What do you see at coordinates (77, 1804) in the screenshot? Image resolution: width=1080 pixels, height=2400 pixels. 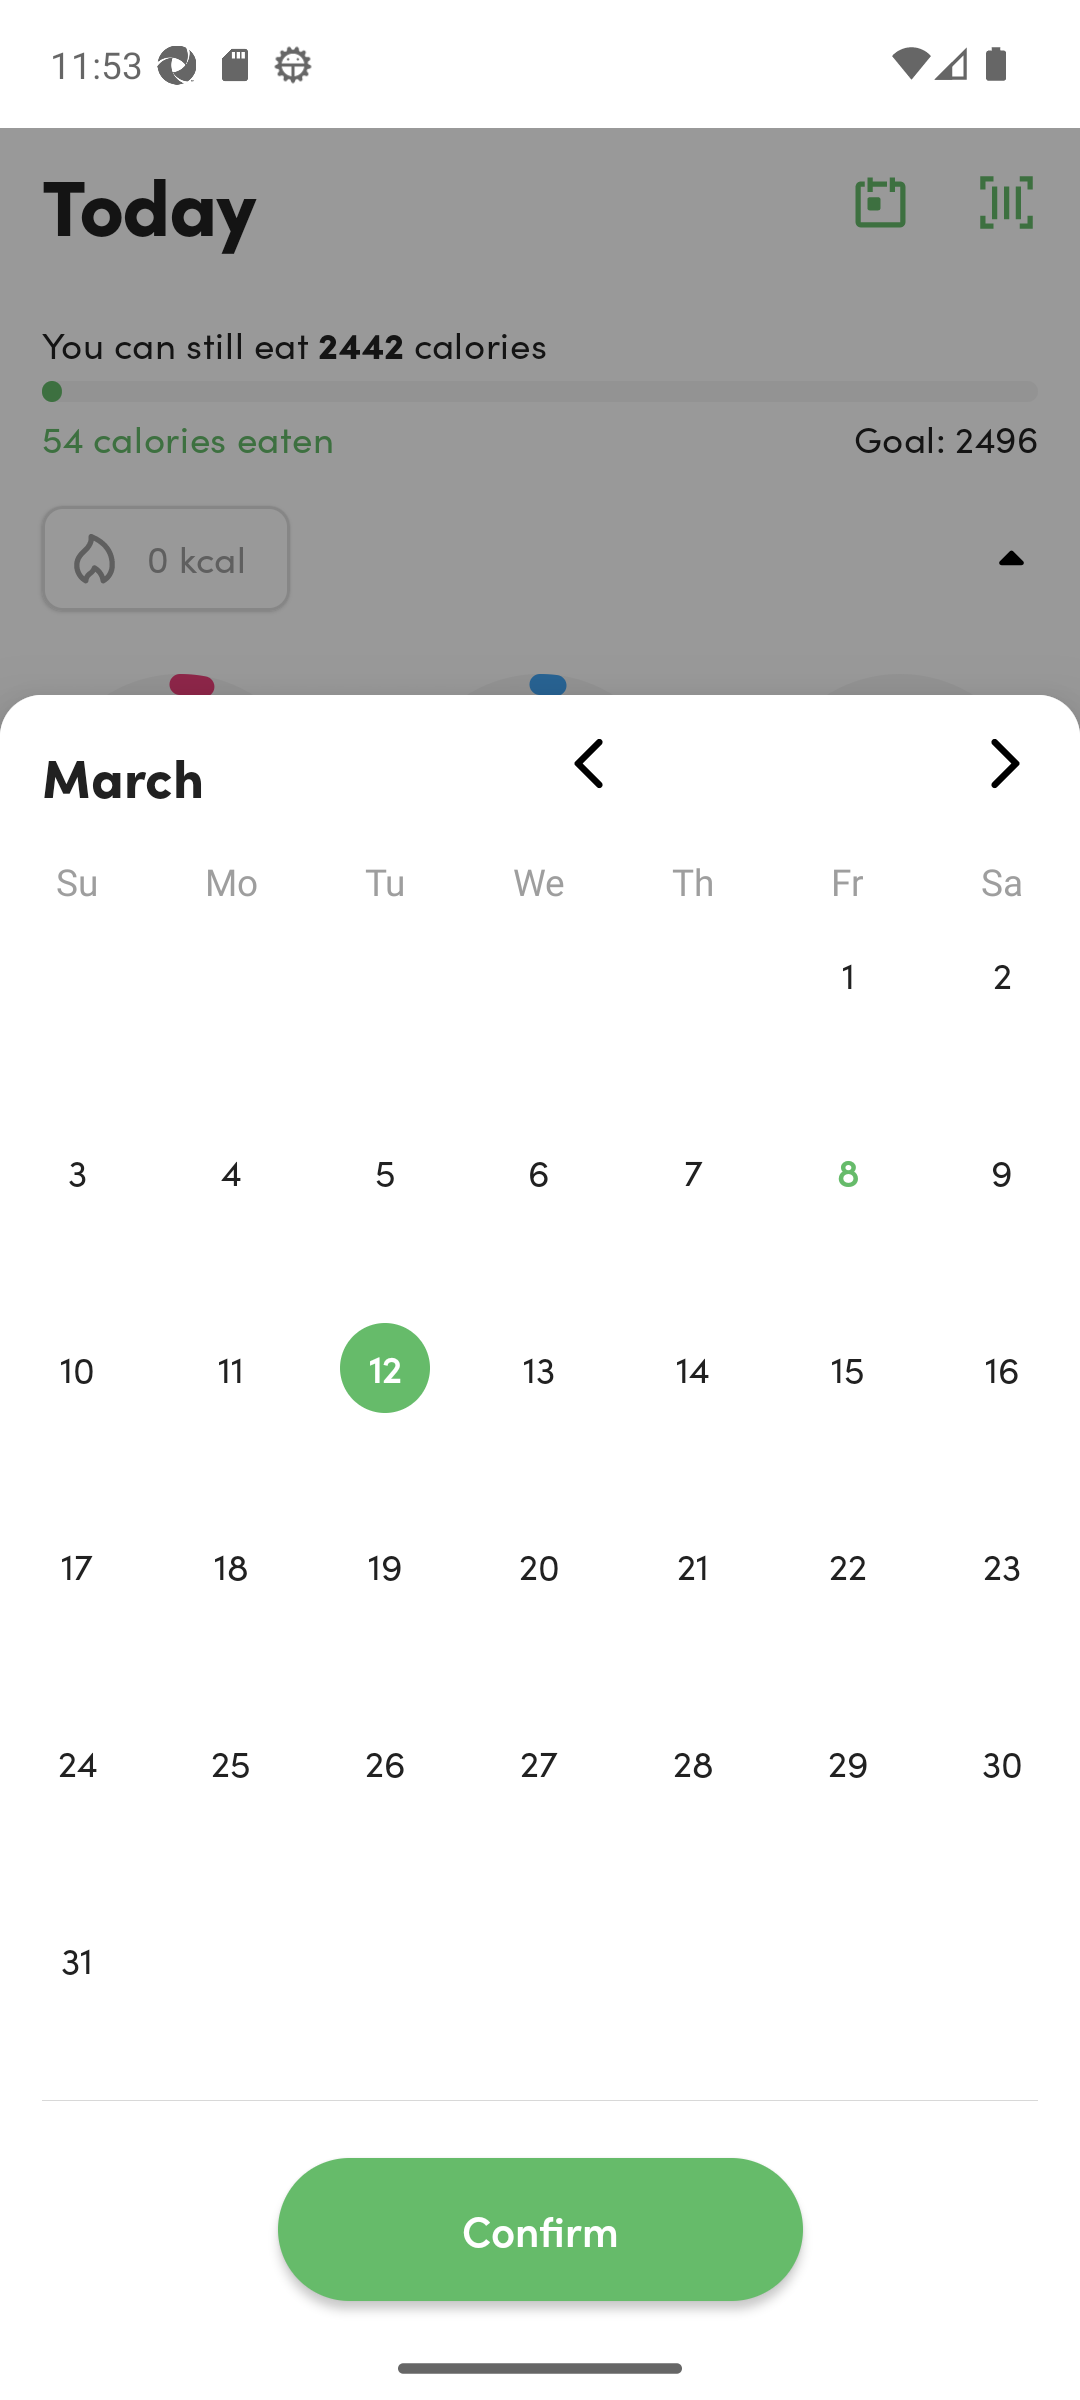 I see `24` at bounding box center [77, 1804].